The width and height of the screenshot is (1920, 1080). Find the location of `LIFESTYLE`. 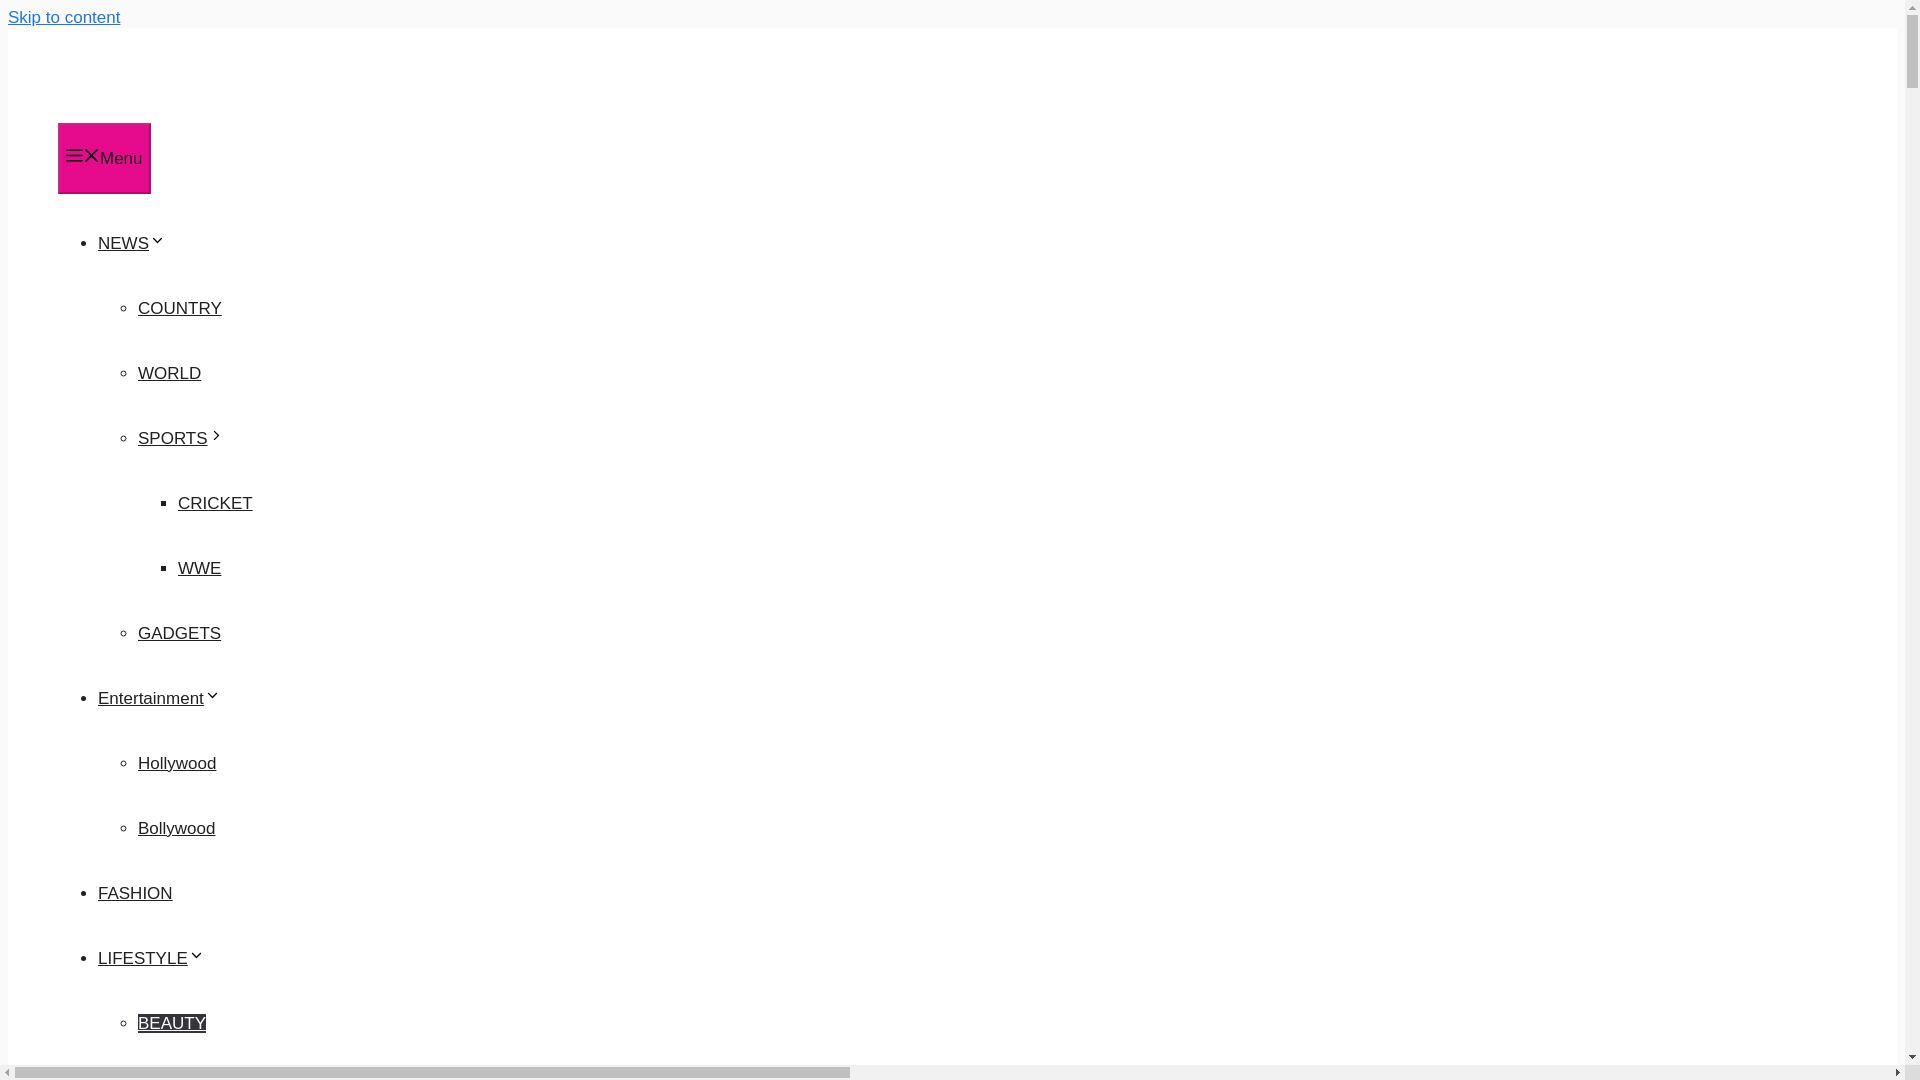

LIFESTYLE is located at coordinates (151, 958).